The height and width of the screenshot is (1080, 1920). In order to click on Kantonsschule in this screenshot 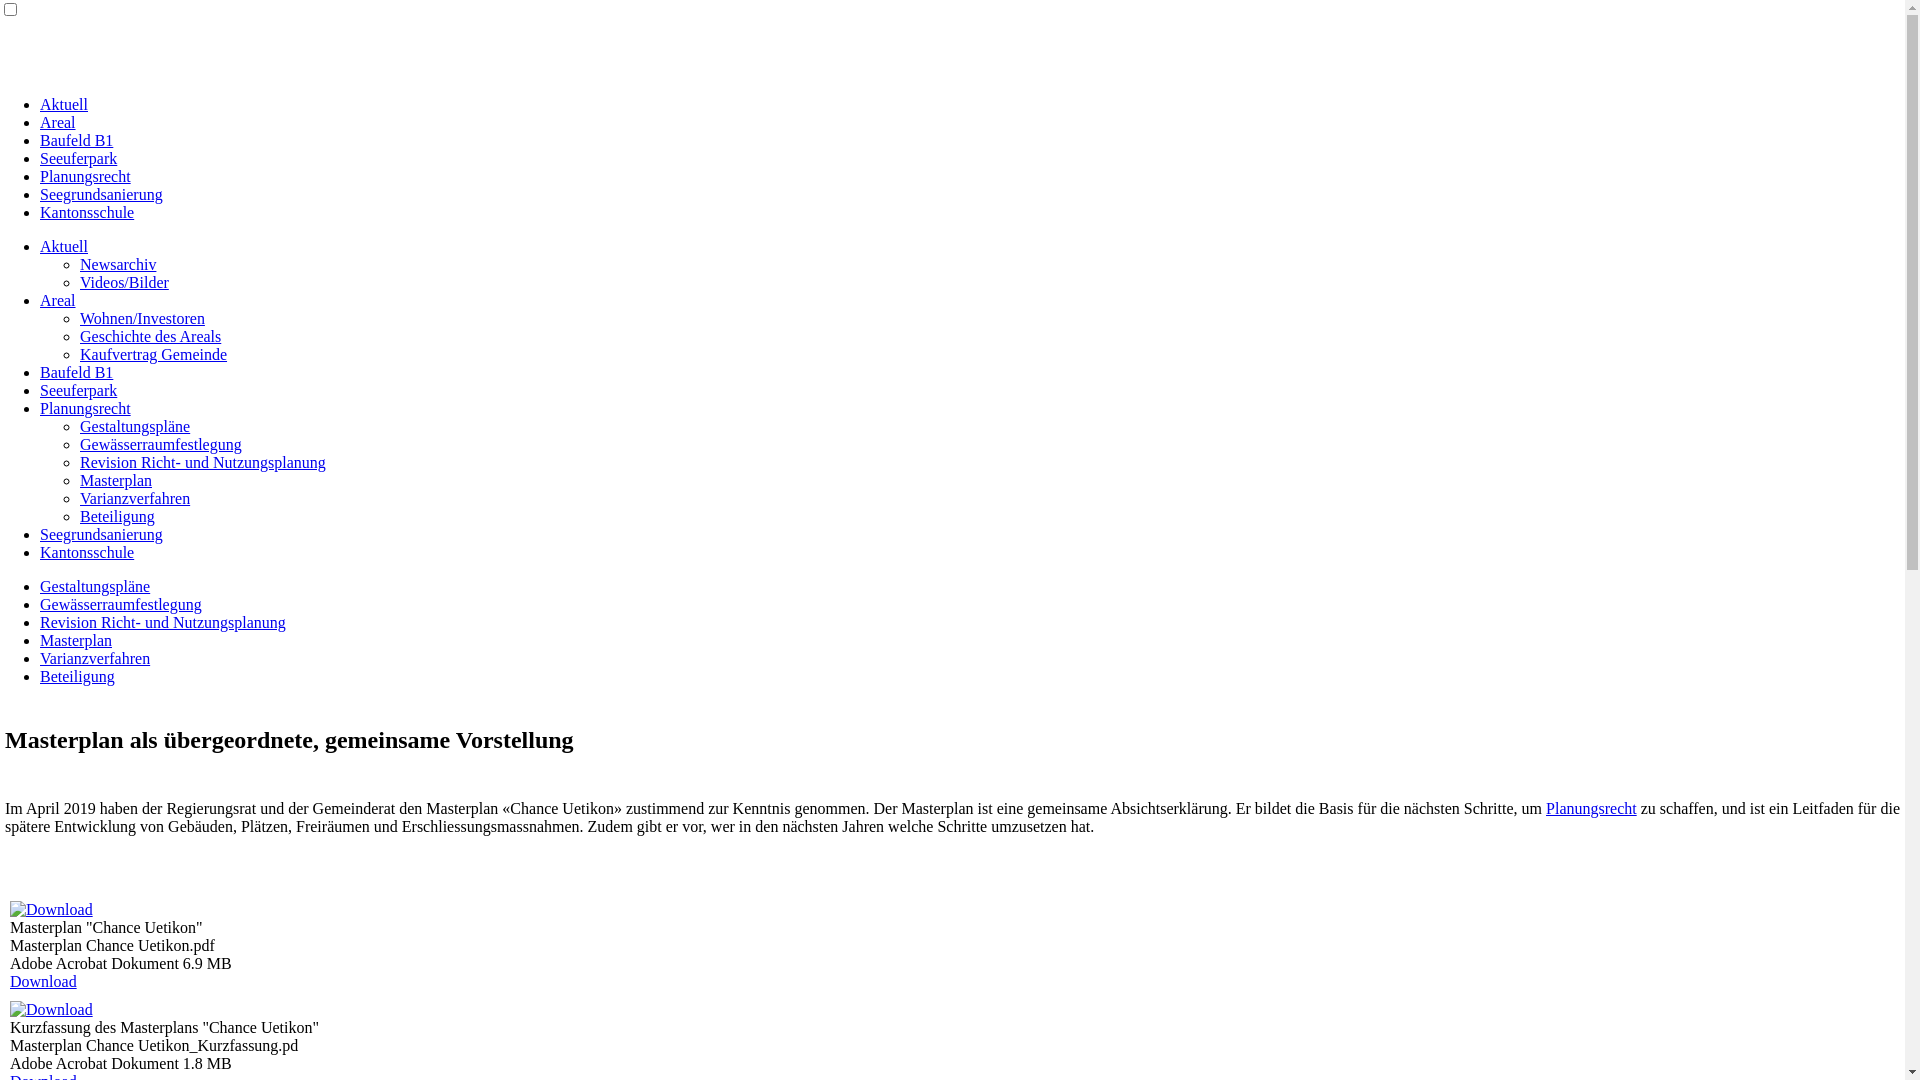, I will do `click(87, 212)`.